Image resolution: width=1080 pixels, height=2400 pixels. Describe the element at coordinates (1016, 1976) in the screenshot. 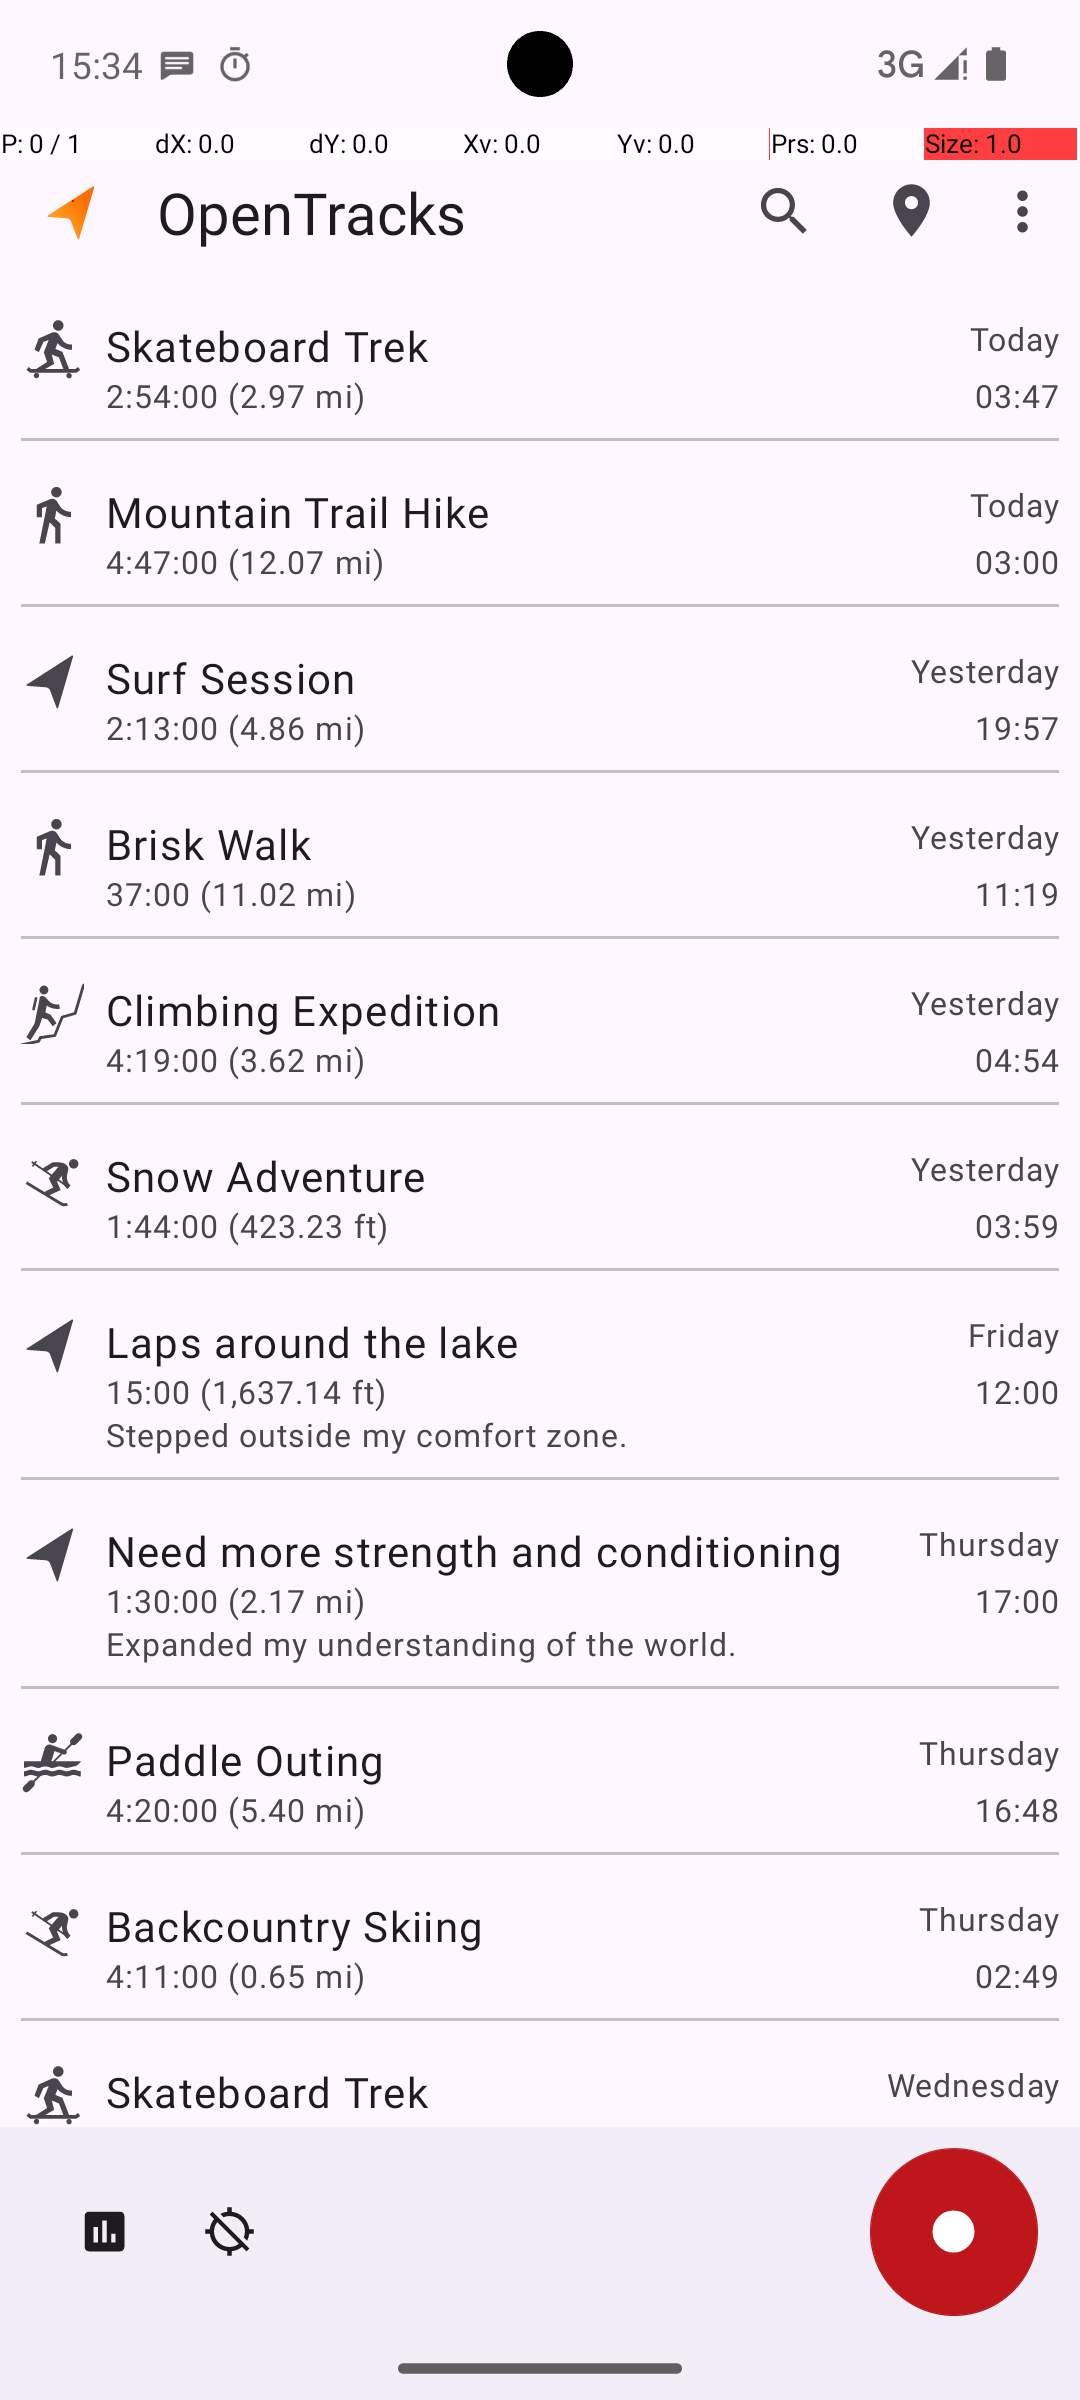

I see `02:49` at that location.